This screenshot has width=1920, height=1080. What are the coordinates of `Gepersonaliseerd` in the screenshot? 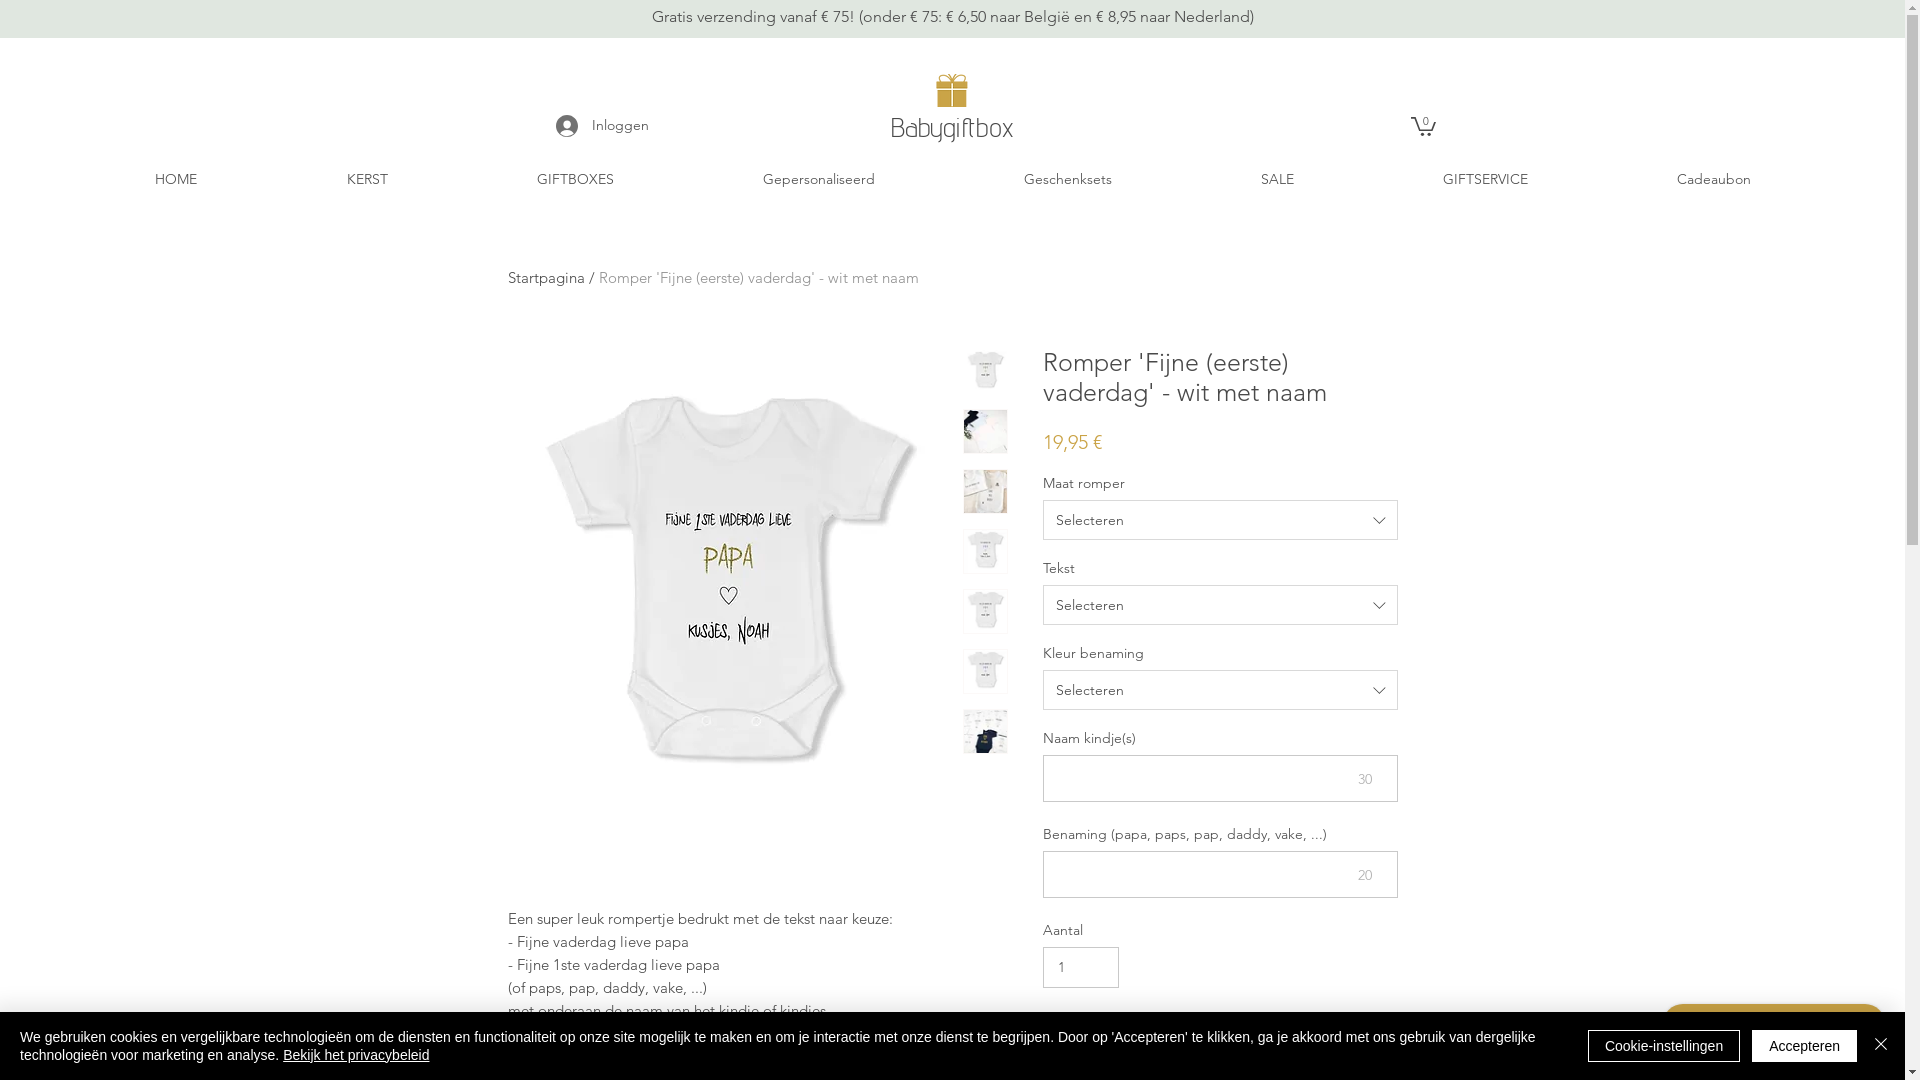 It's located at (818, 180).